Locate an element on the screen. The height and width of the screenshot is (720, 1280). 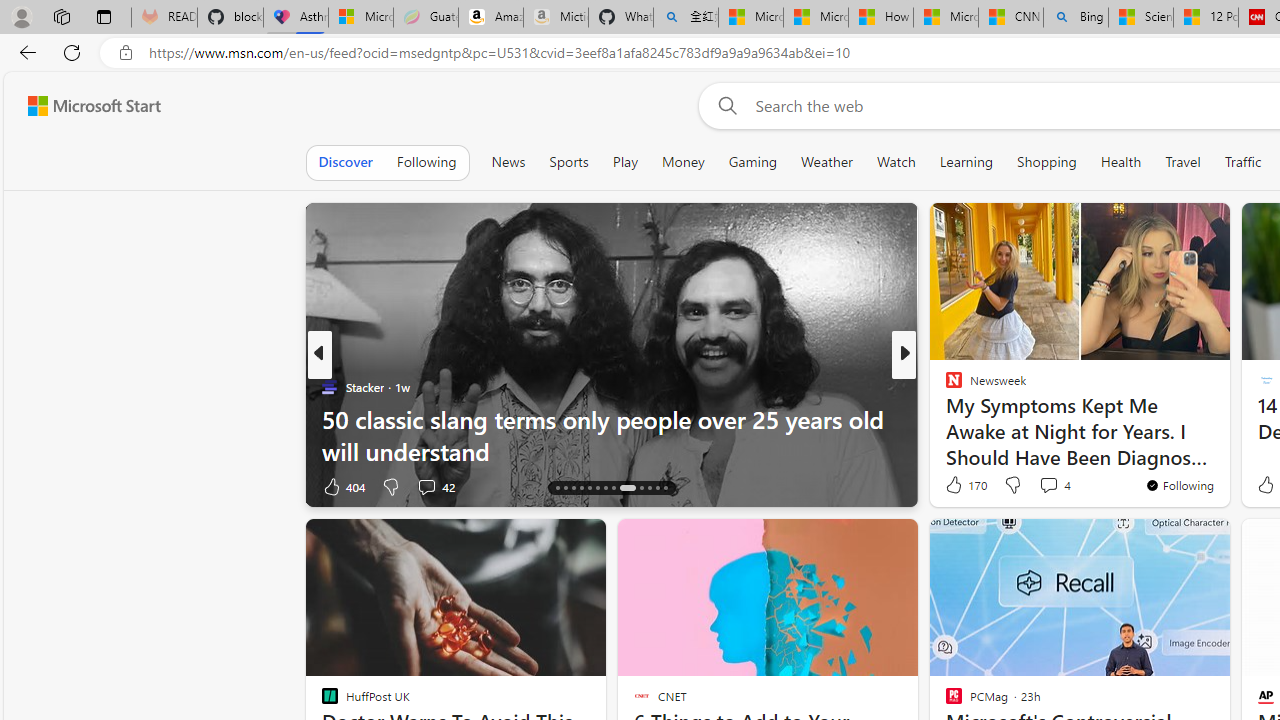
Popular Mechanics is located at coordinates (944, 386).